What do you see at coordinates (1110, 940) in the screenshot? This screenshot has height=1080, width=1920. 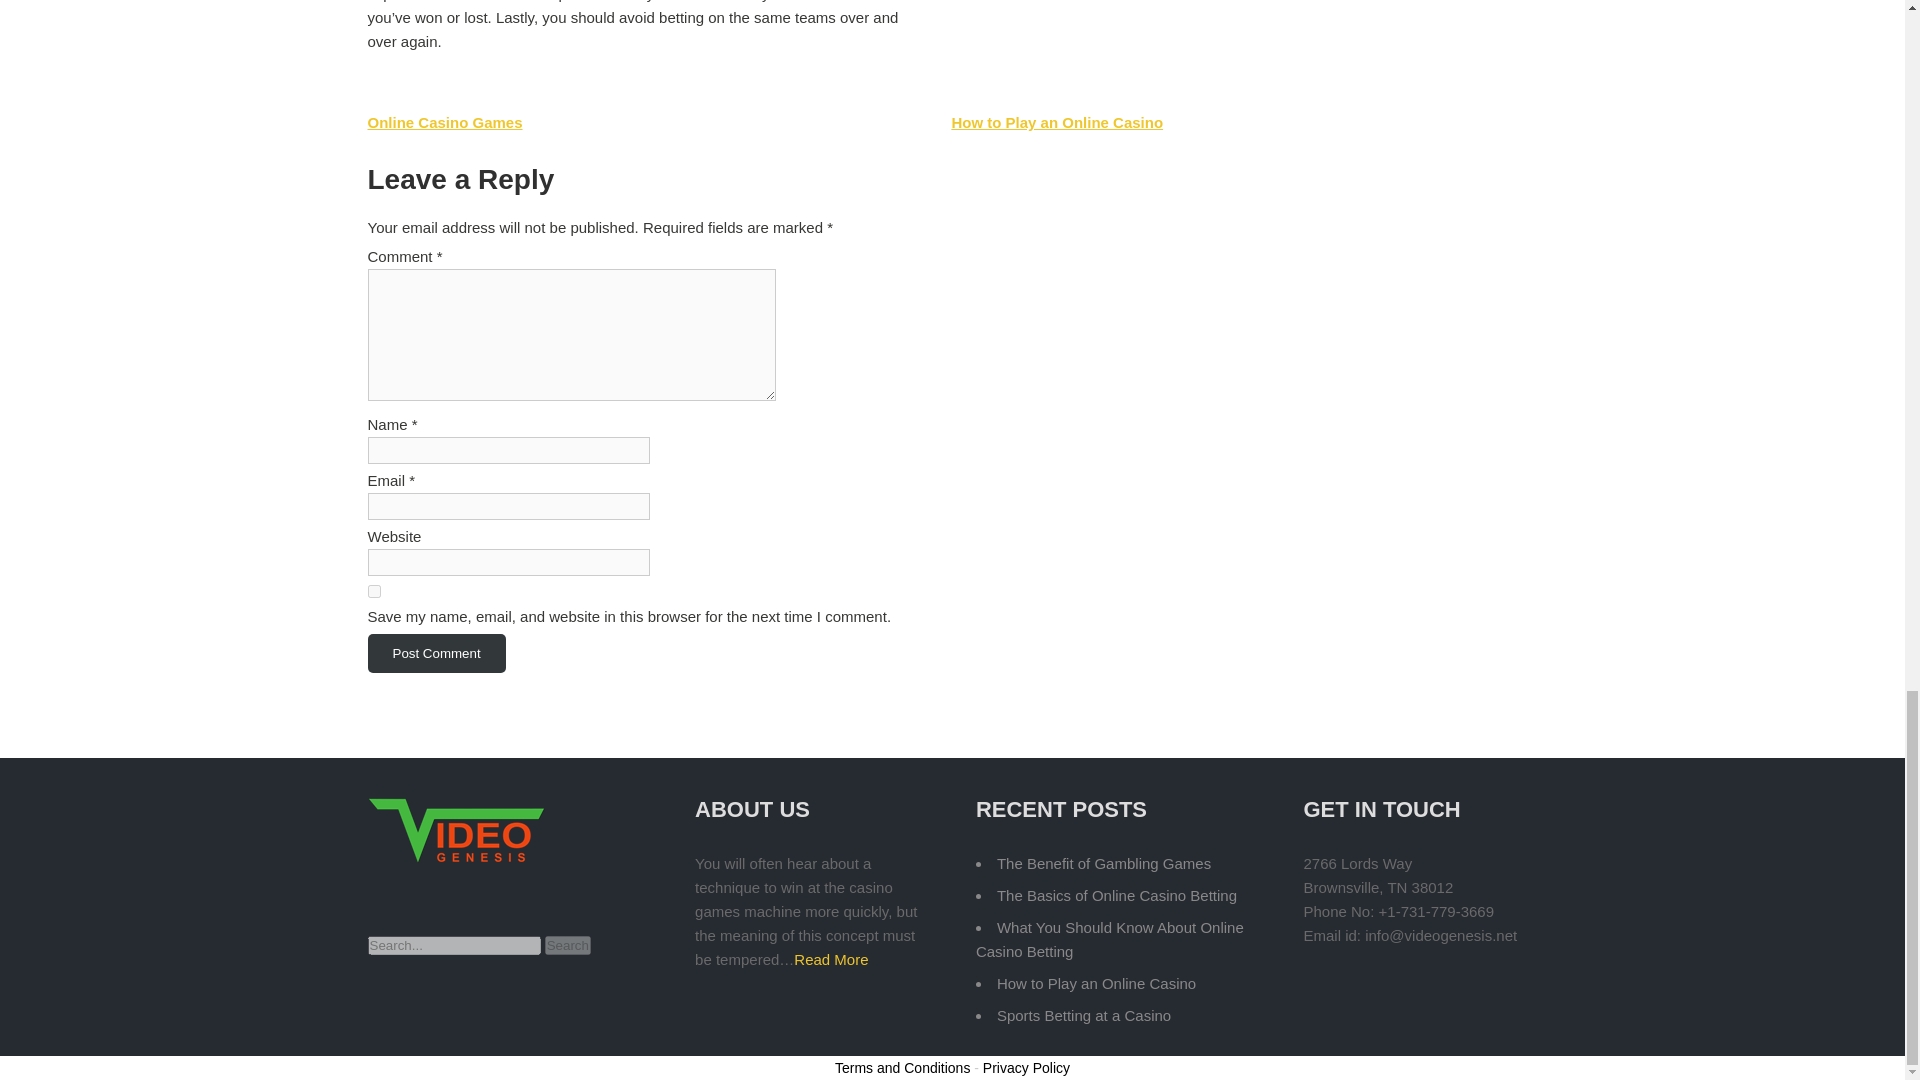 I see `What You Should Know About Online Casino Betting` at bounding box center [1110, 940].